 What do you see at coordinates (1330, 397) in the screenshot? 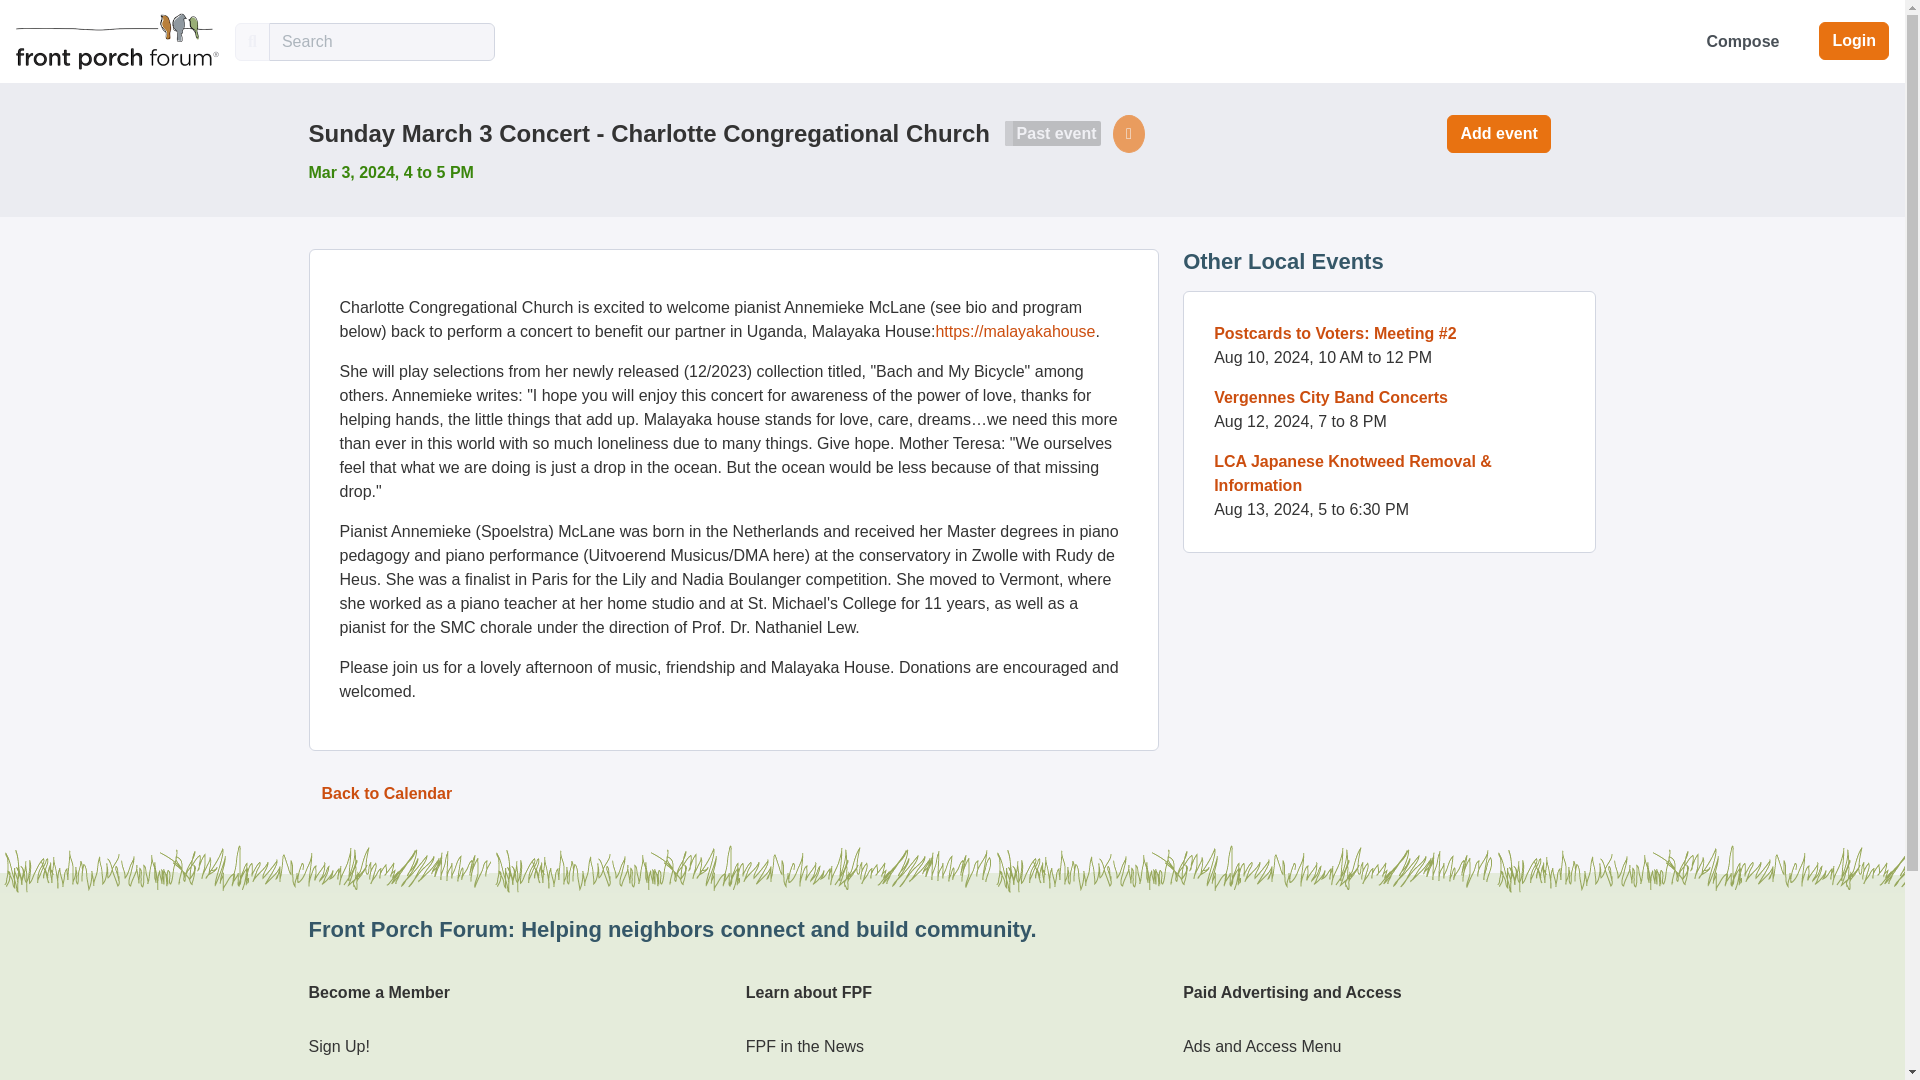
I see `Vergennes City Band Concerts` at bounding box center [1330, 397].